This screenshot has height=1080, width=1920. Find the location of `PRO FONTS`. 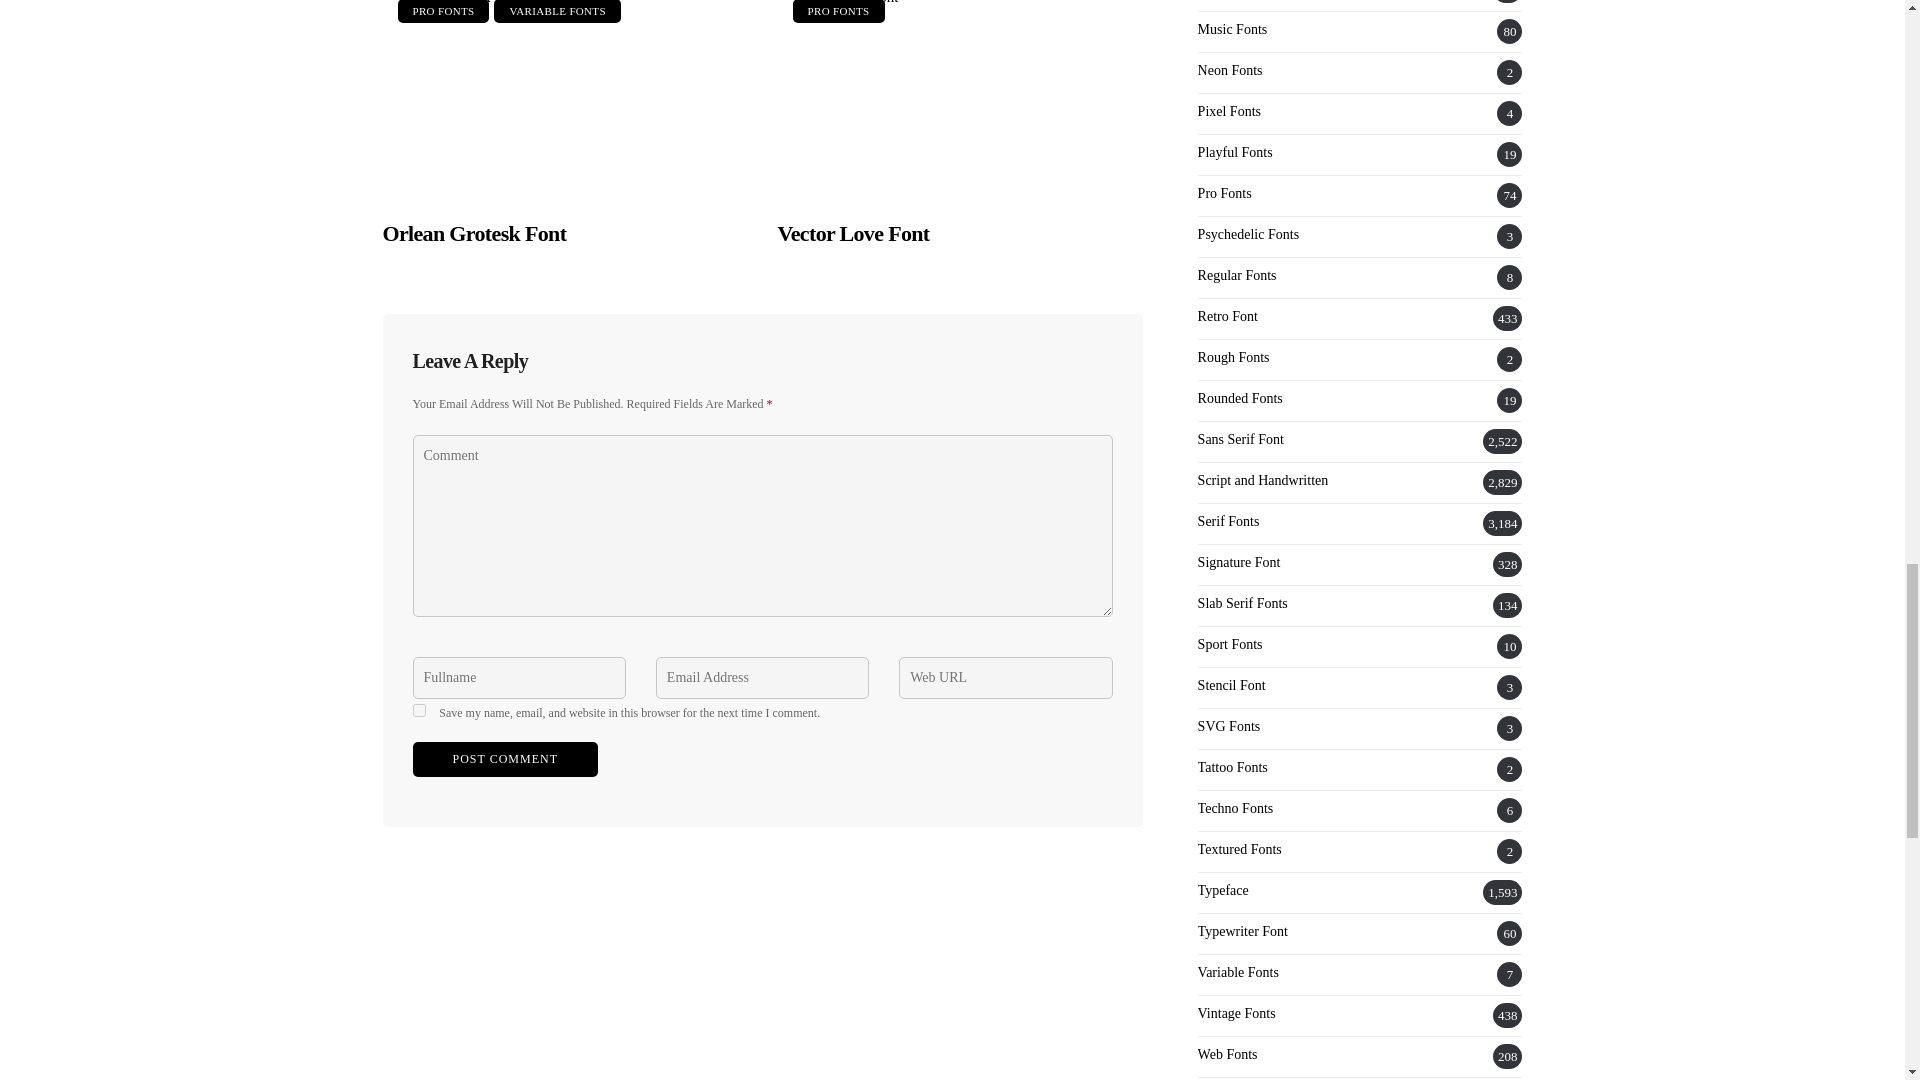

PRO FONTS is located at coordinates (838, 11).